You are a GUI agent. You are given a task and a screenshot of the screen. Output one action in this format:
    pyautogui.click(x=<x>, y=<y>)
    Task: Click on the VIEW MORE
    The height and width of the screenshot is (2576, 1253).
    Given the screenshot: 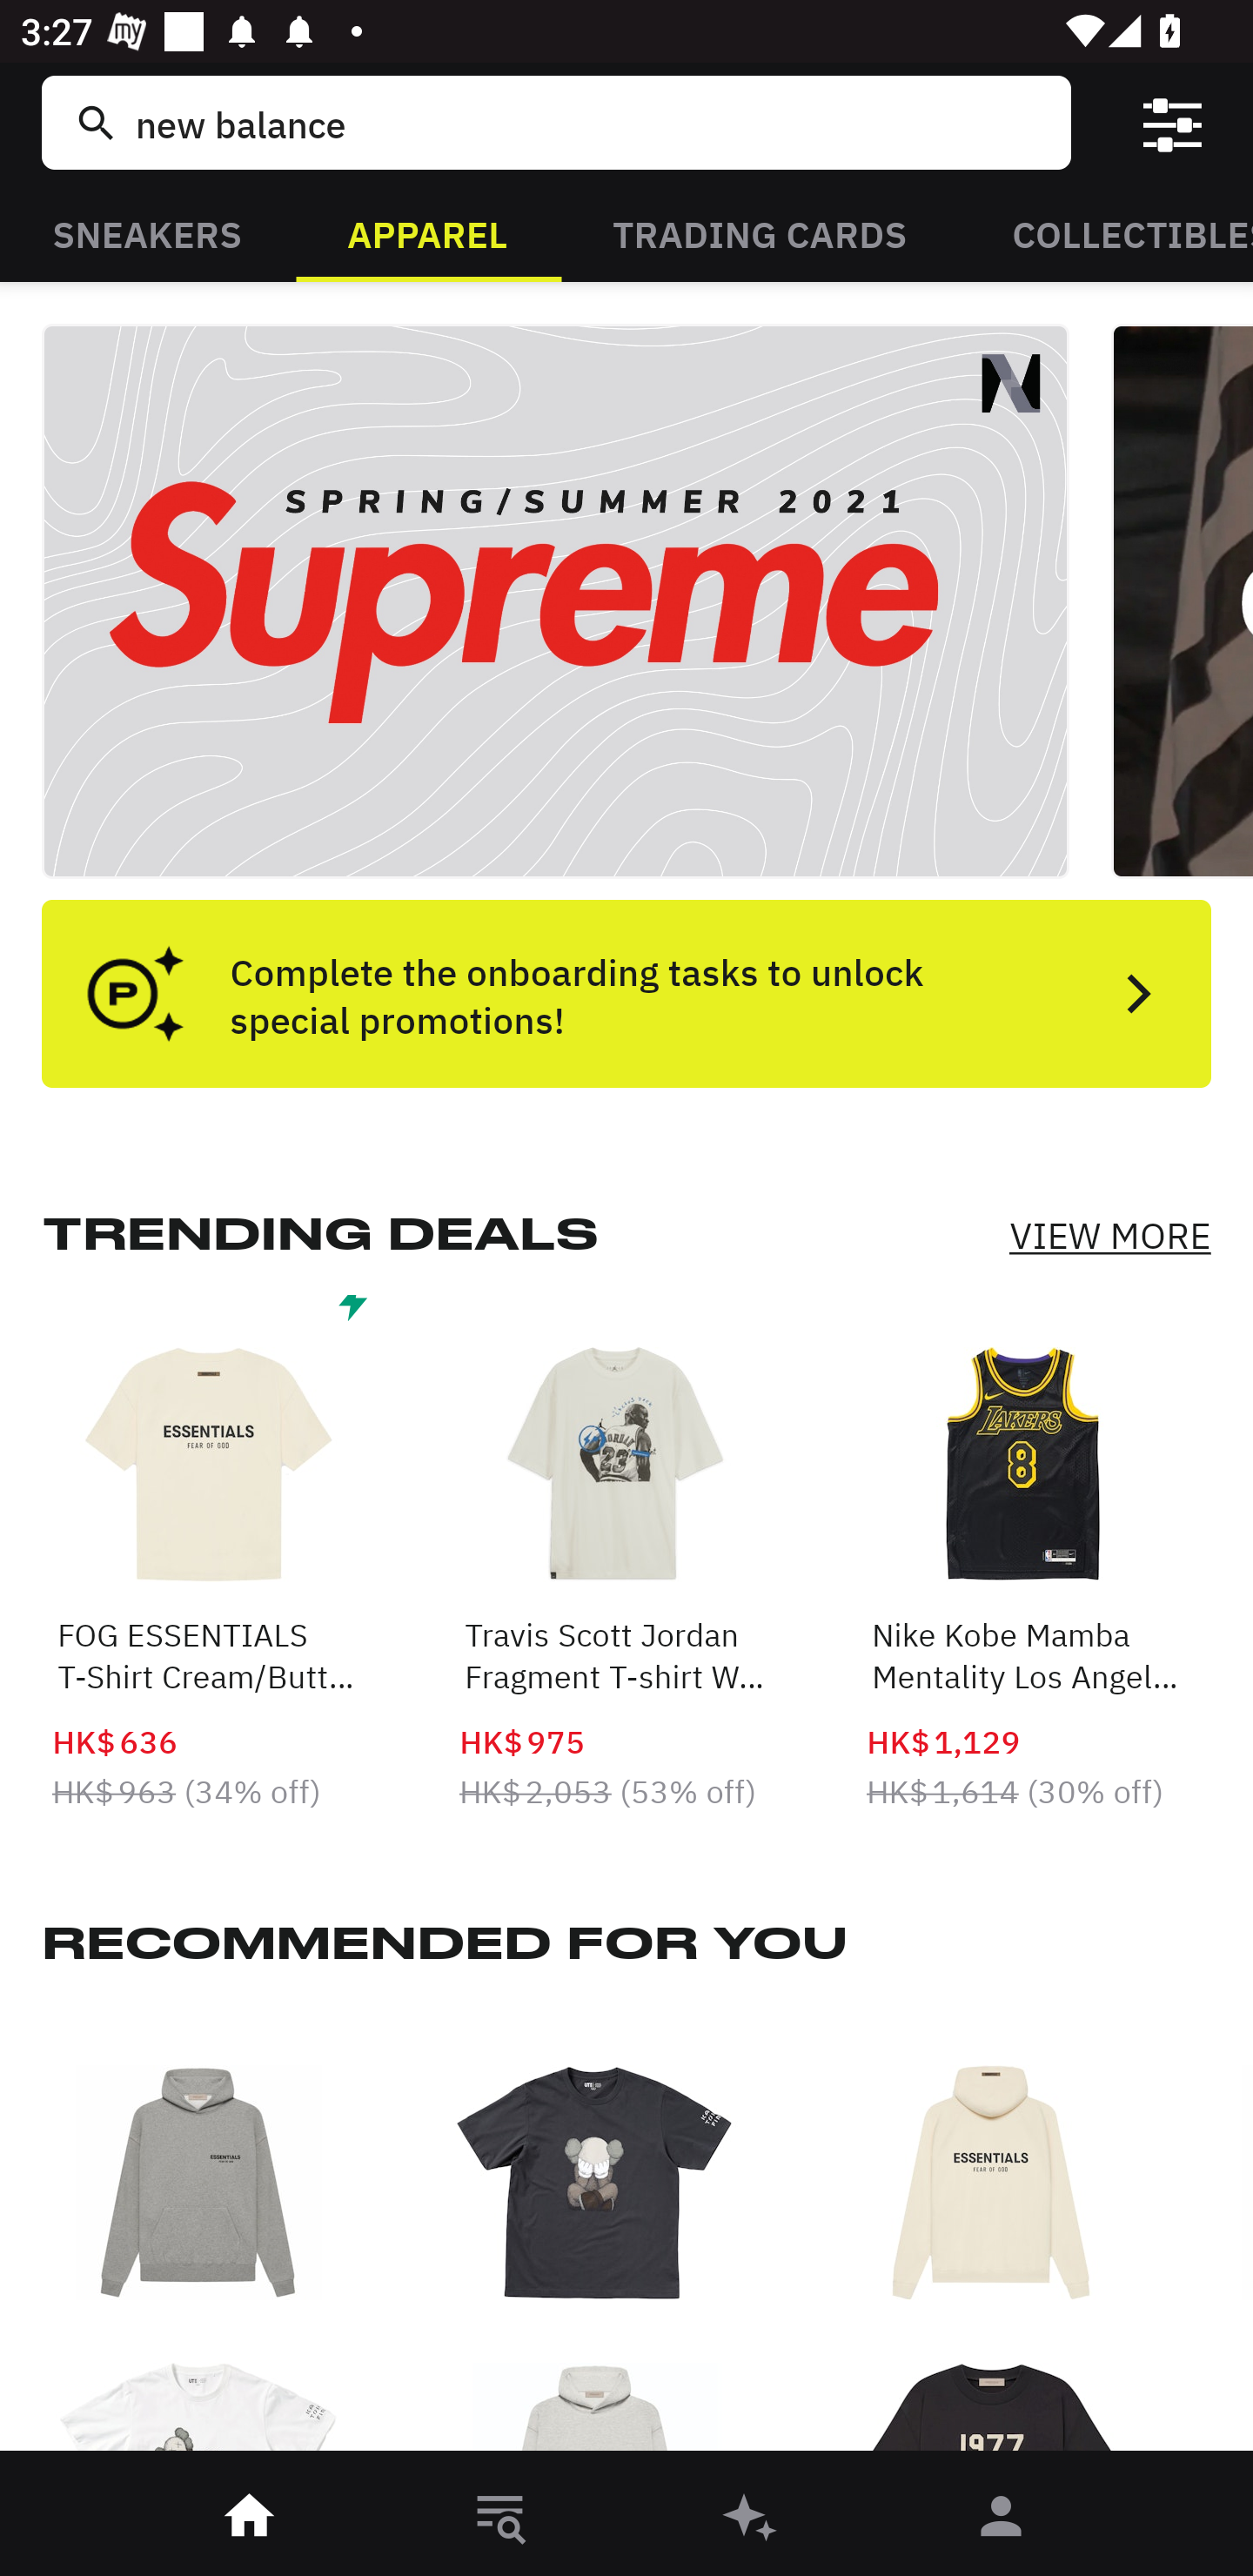 What is the action you would take?
    pyautogui.click(x=1110, y=1236)
    